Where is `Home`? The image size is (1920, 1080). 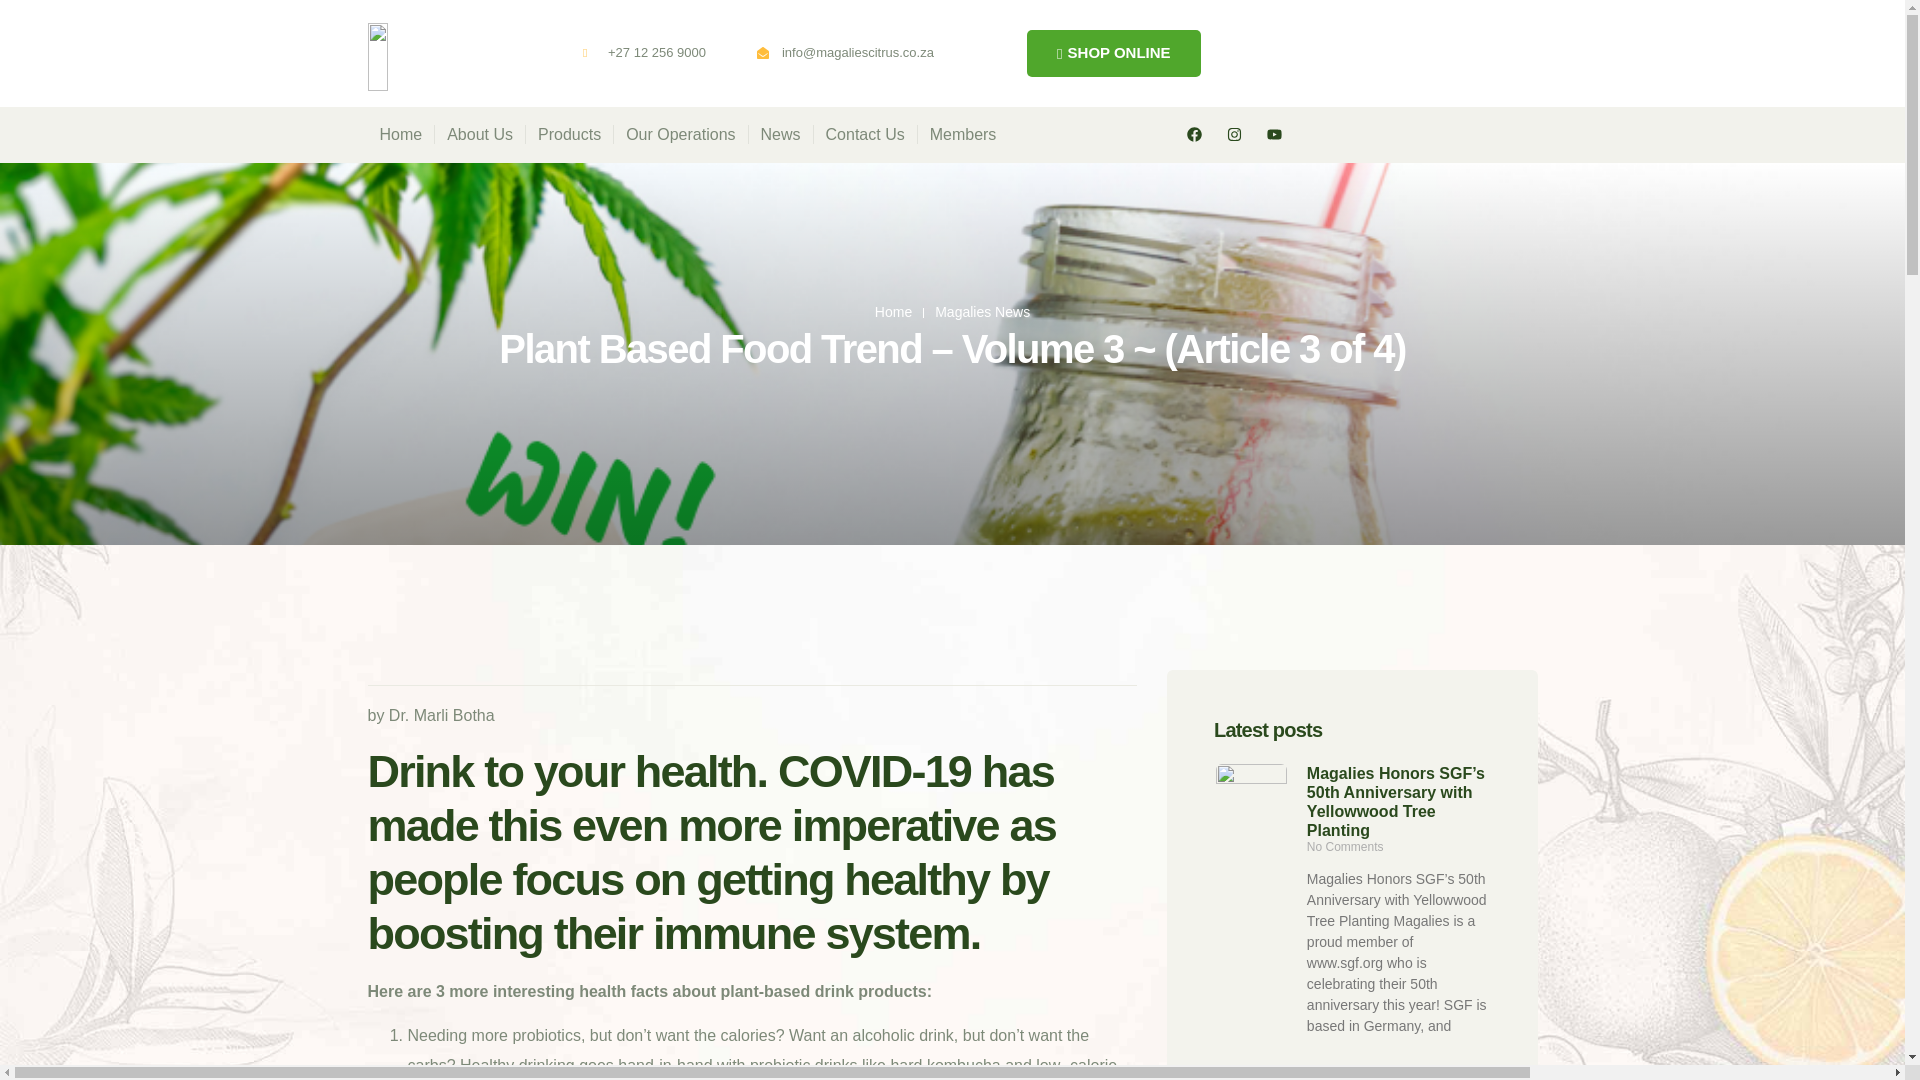
Home is located at coordinates (402, 134).